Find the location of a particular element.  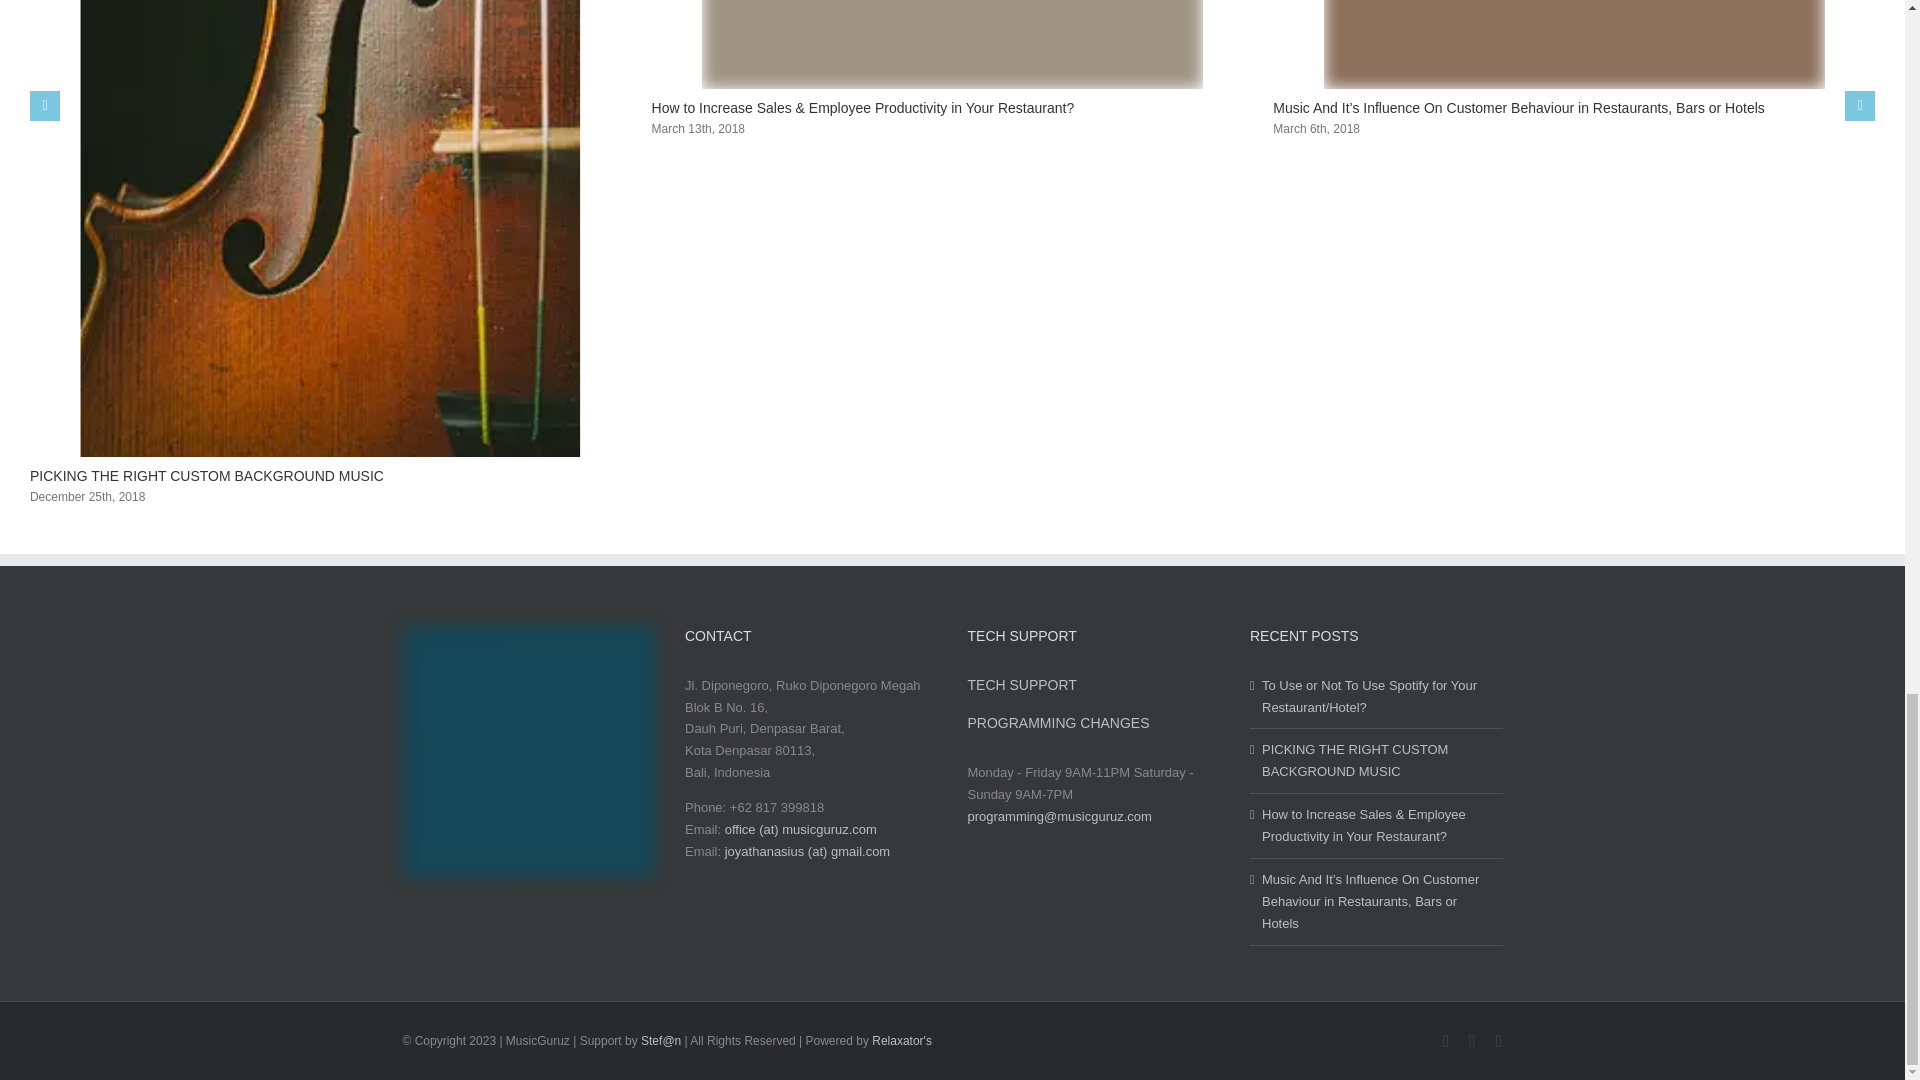

PICKING THE RIGHT CUSTOM BACKGROUND MUSIC is located at coordinates (207, 475).